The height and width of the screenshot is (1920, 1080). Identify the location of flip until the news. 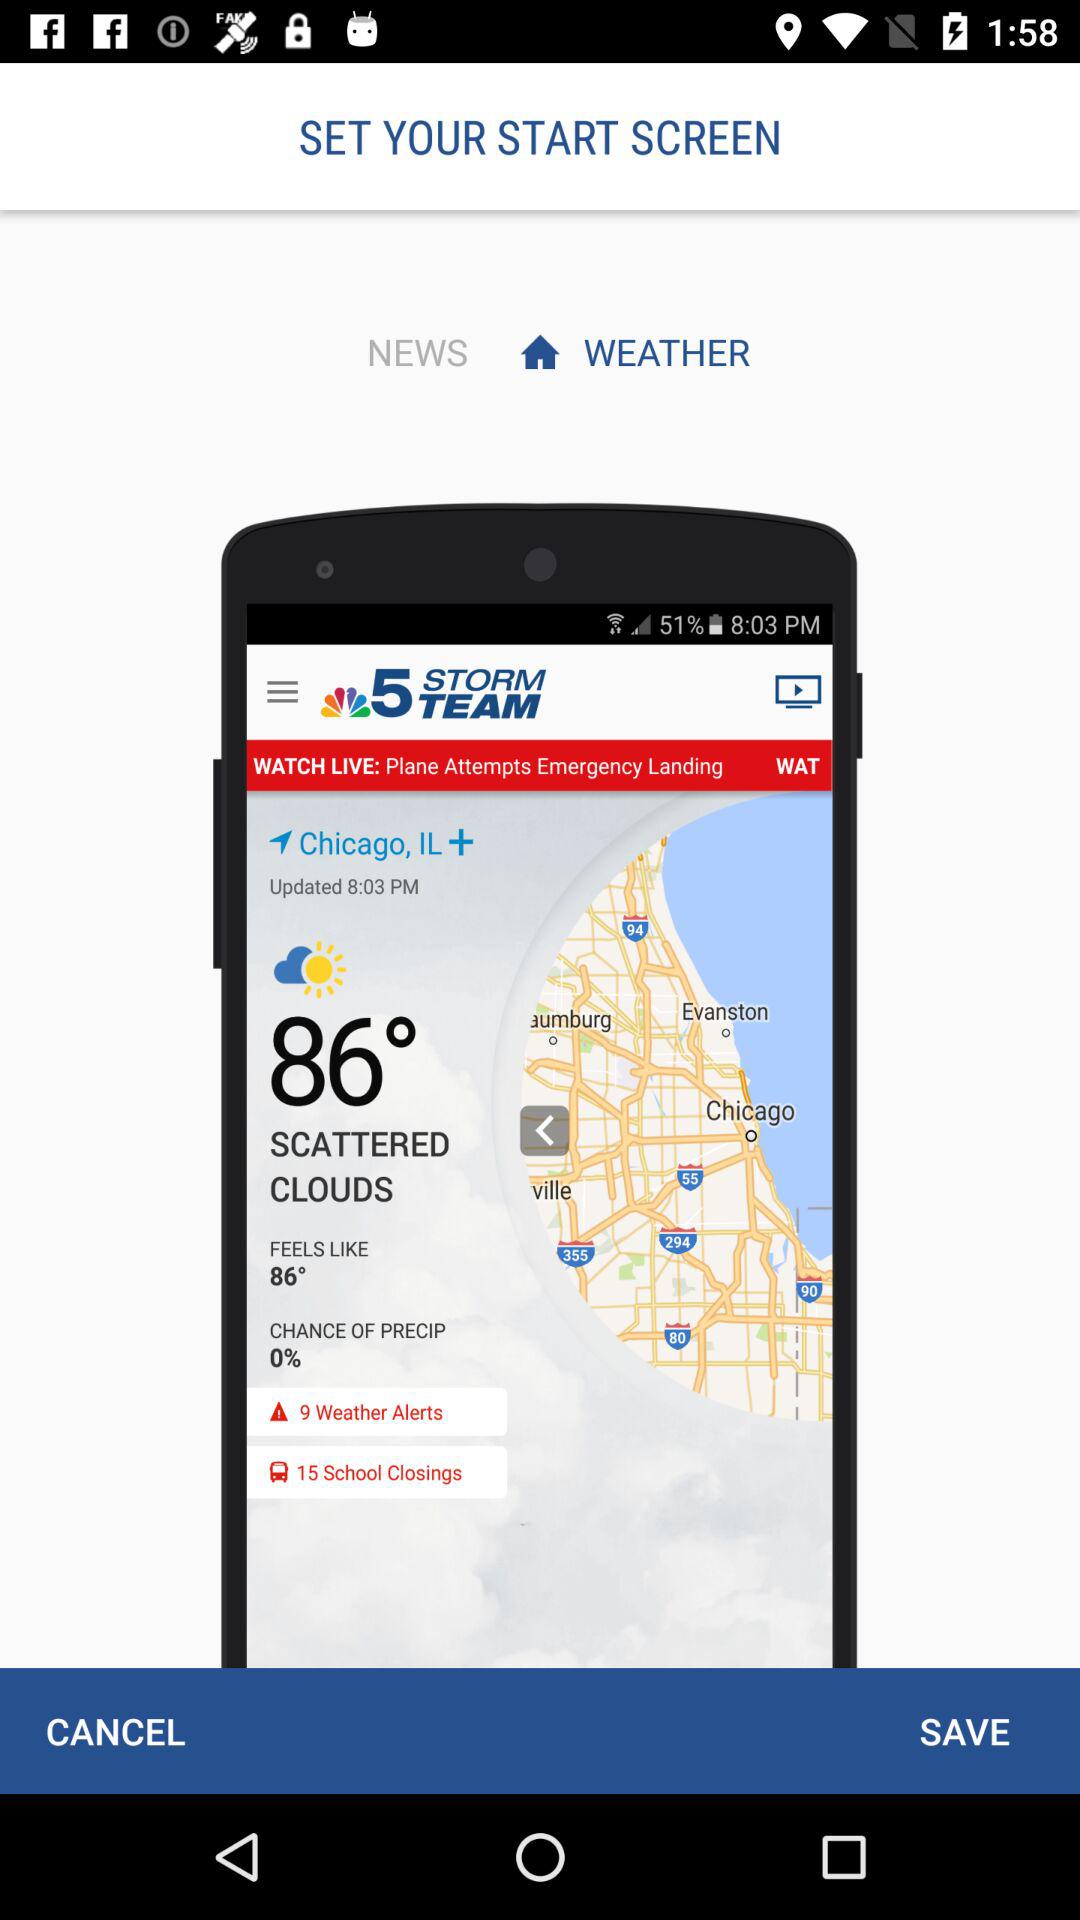
(412, 351).